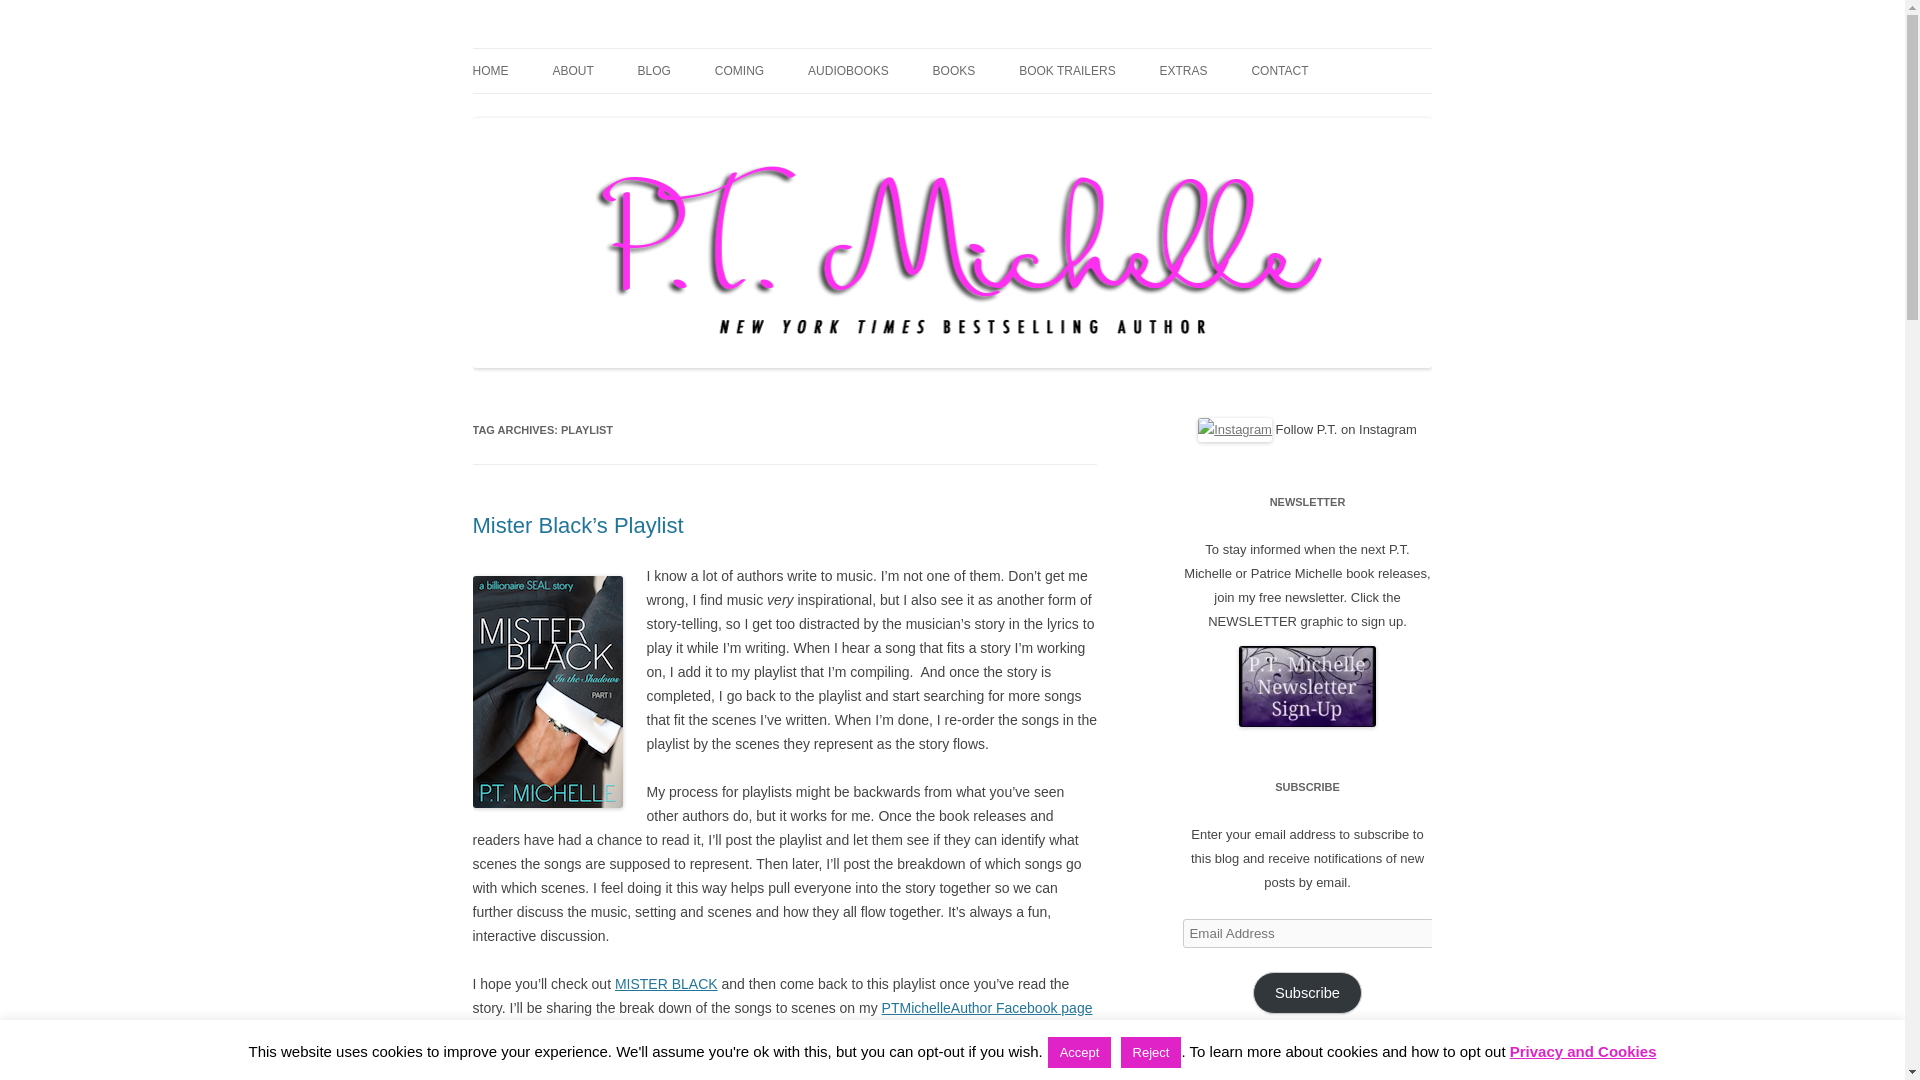  Describe the element at coordinates (1067, 70) in the screenshot. I see `BOOK TRAILERS` at that location.